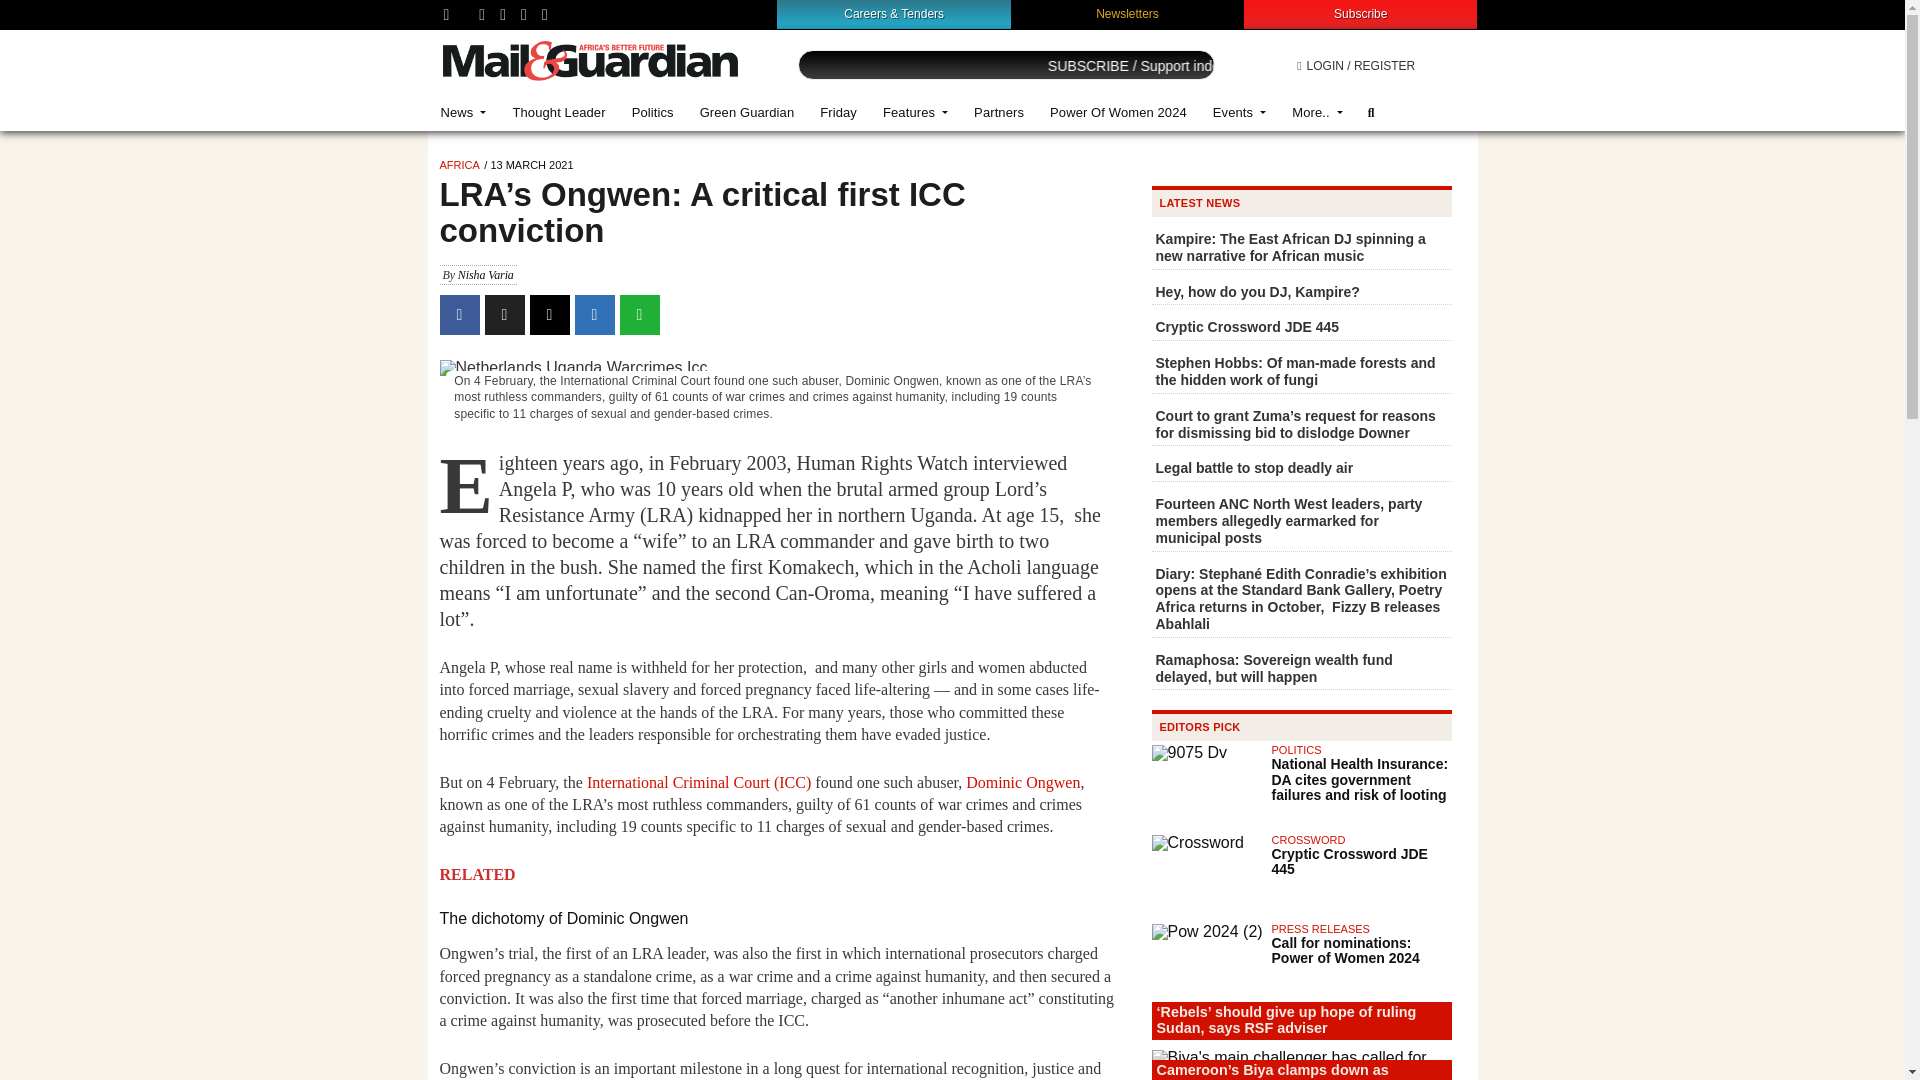  What do you see at coordinates (748, 112) in the screenshot?
I see `Green Guardian` at bounding box center [748, 112].